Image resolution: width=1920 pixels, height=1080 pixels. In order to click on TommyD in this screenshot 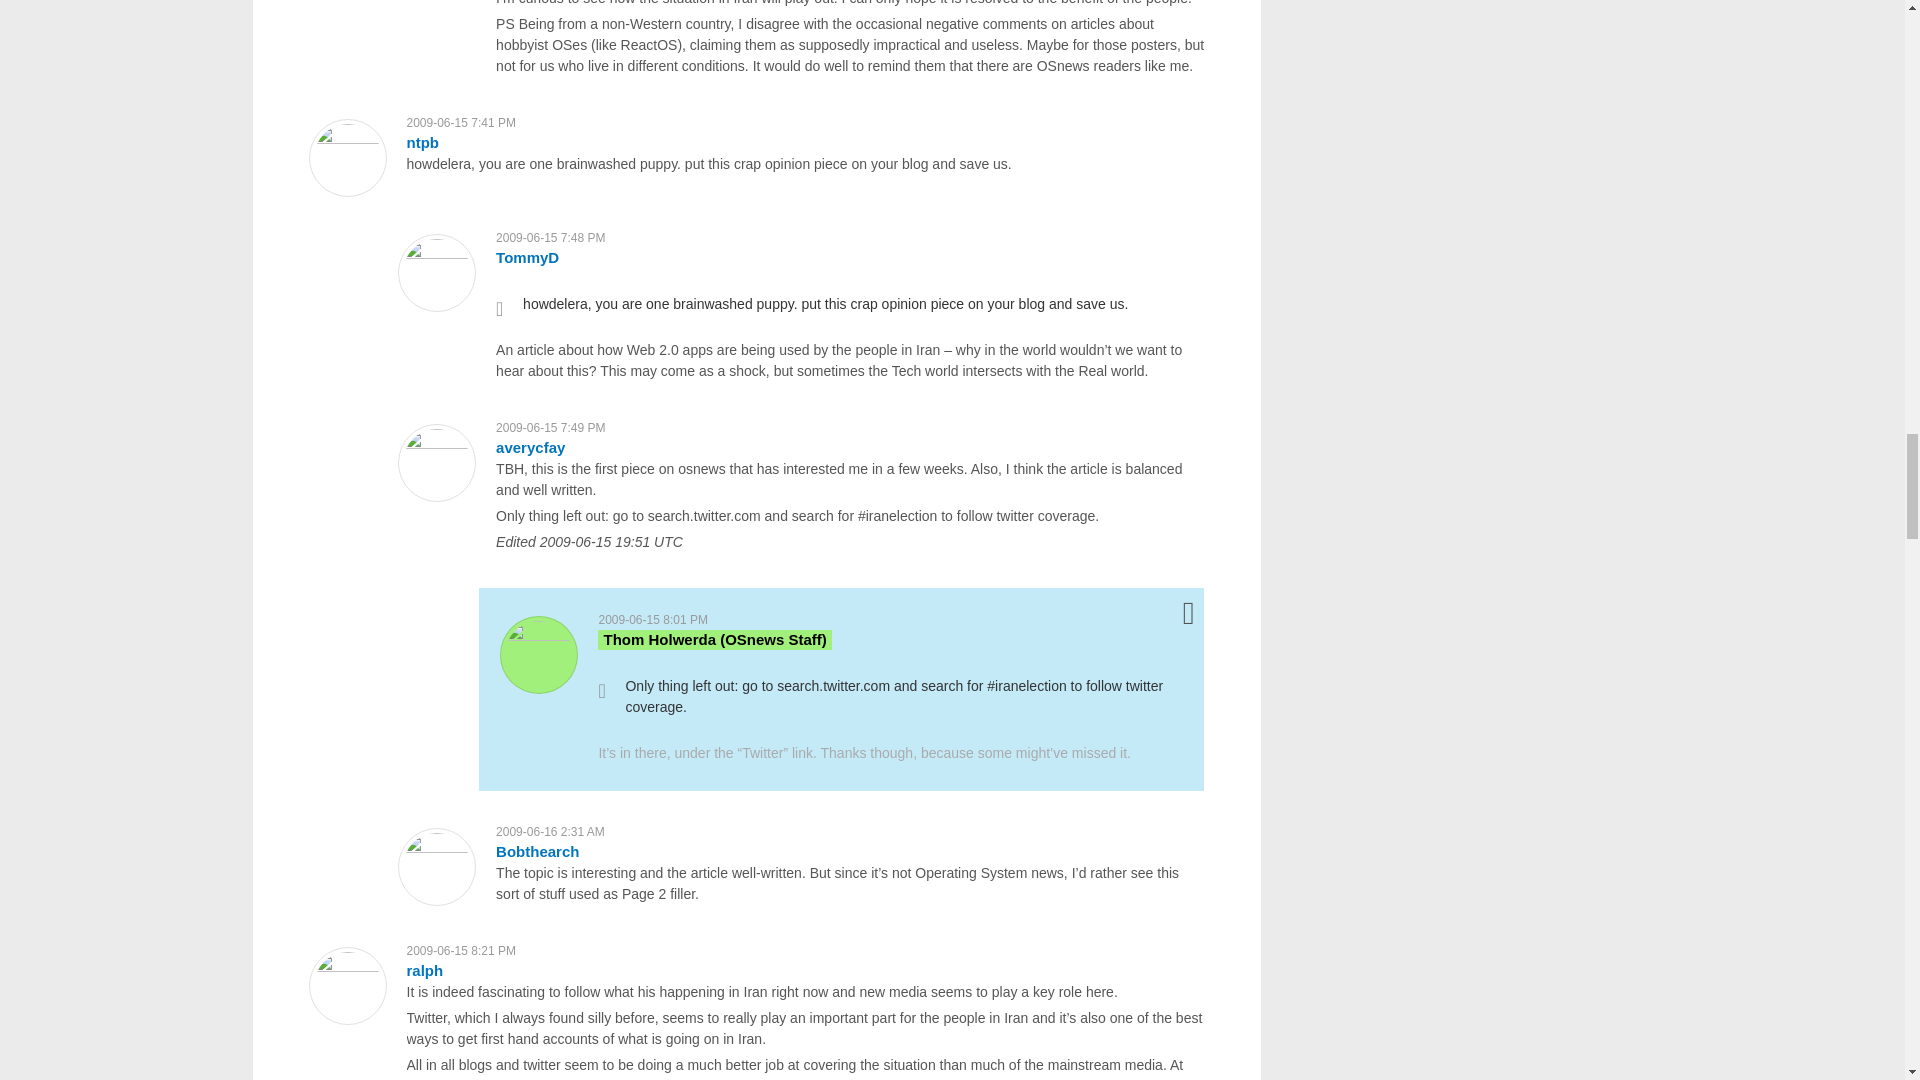, I will do `click(526, 257)`.